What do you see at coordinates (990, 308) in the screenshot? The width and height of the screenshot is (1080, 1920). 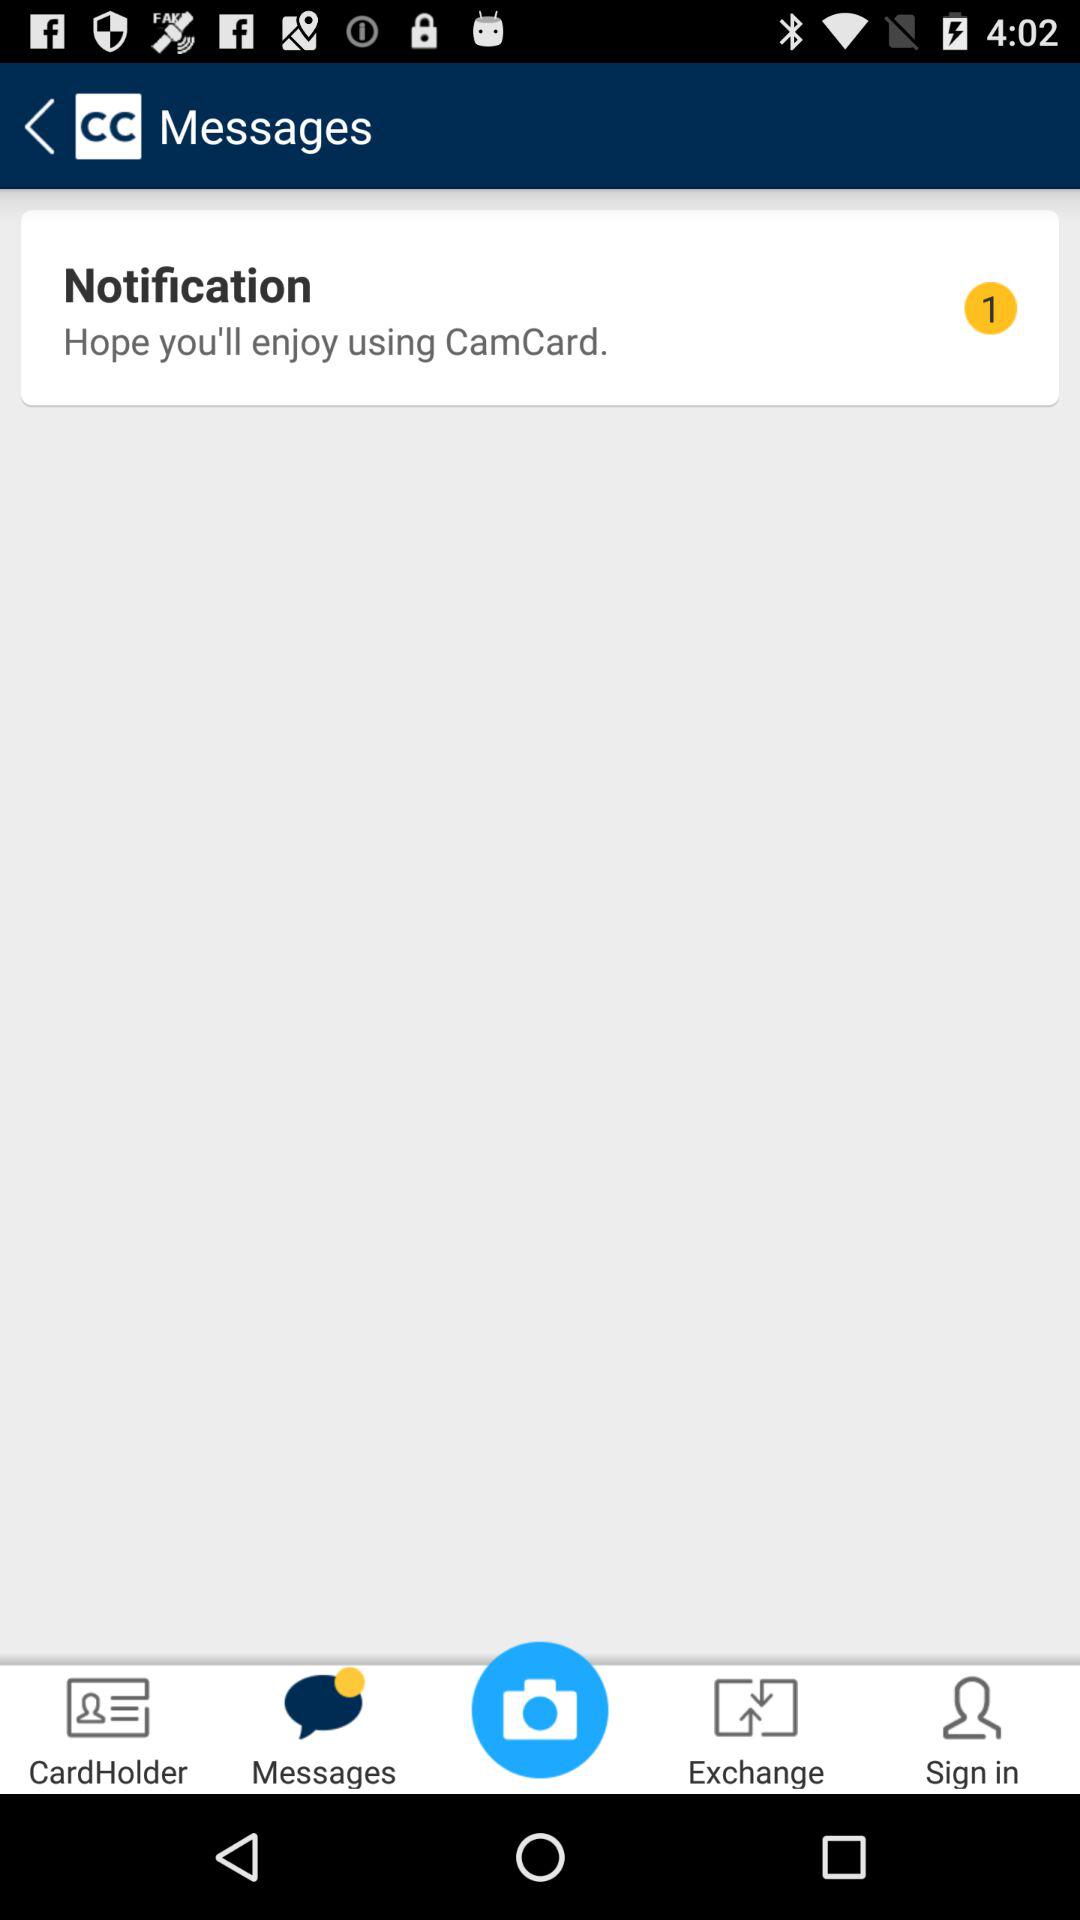 I see `click the item above sign in icon` at bounding box center [990, 308].